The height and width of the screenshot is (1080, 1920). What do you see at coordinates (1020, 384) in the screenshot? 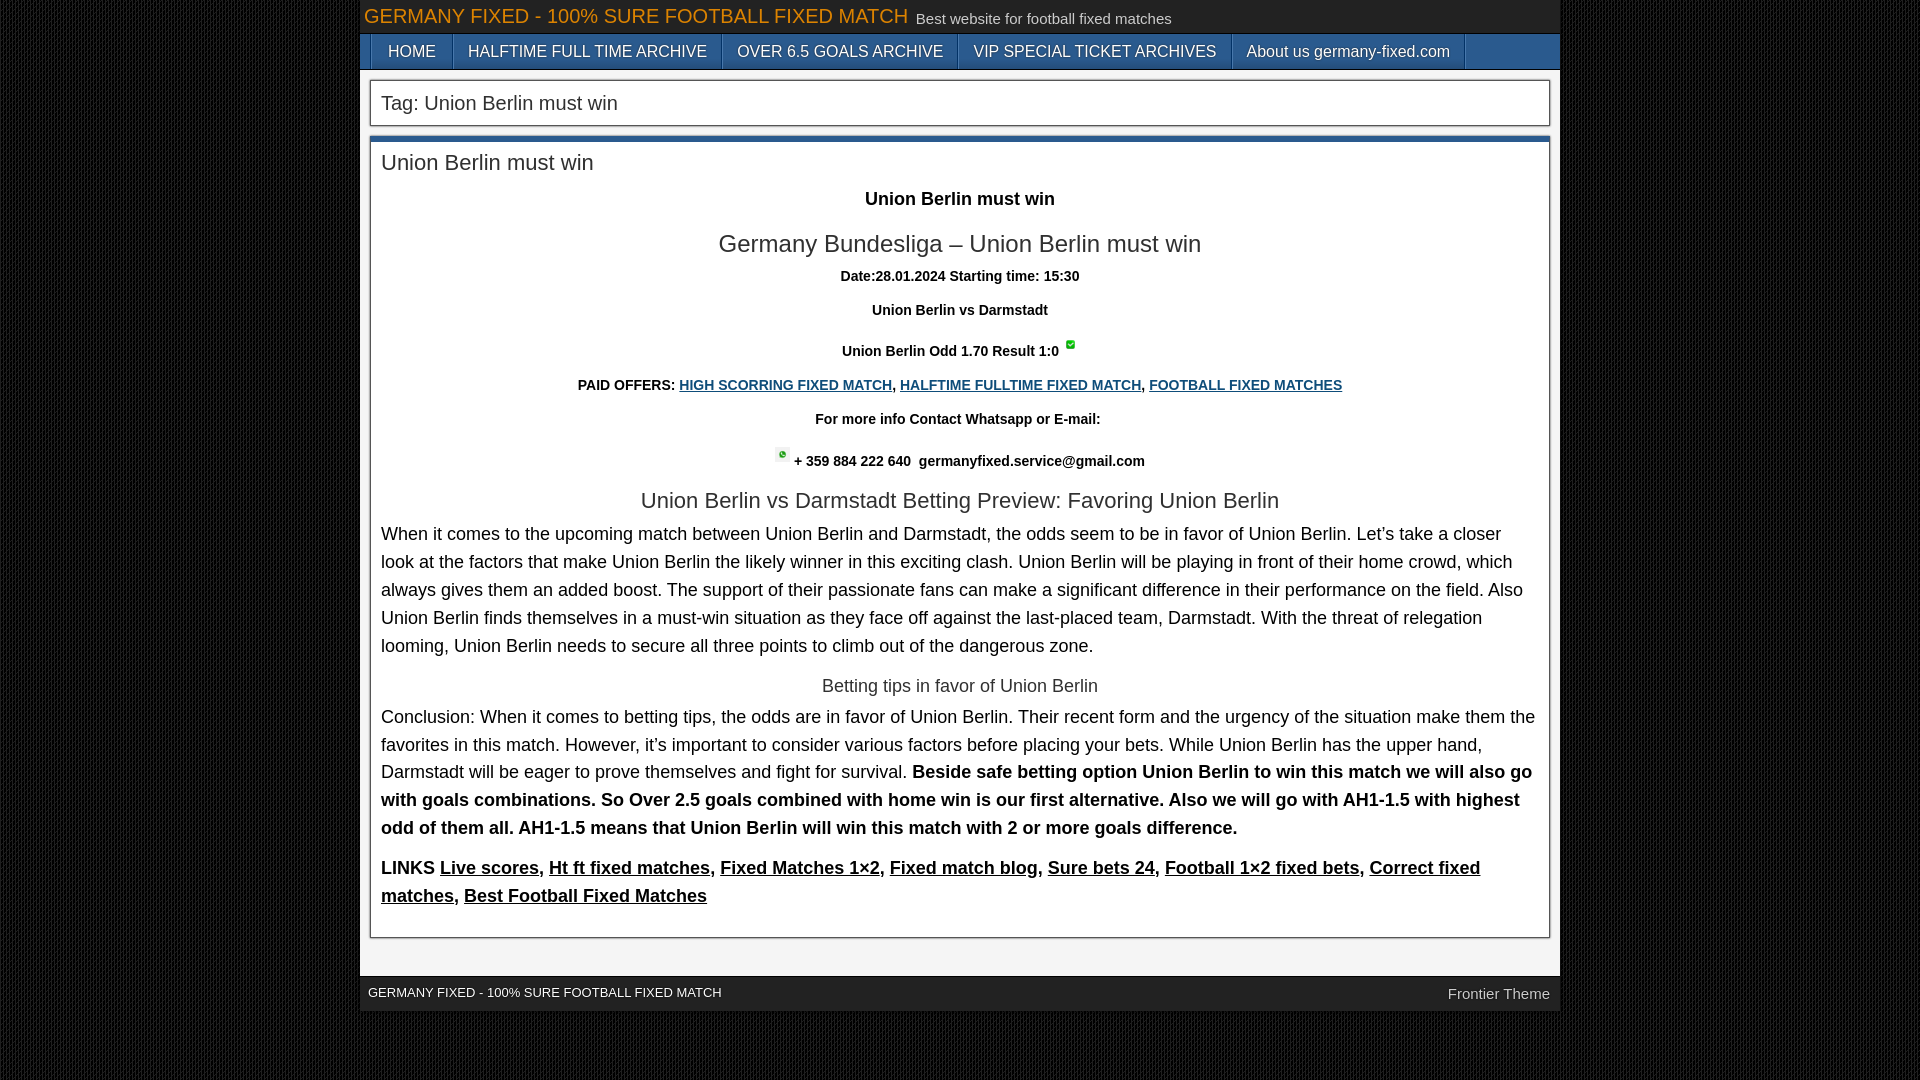
I see `HALFTIME FULLTIME FIXED MATCH` at bounding box center [1020, 384].